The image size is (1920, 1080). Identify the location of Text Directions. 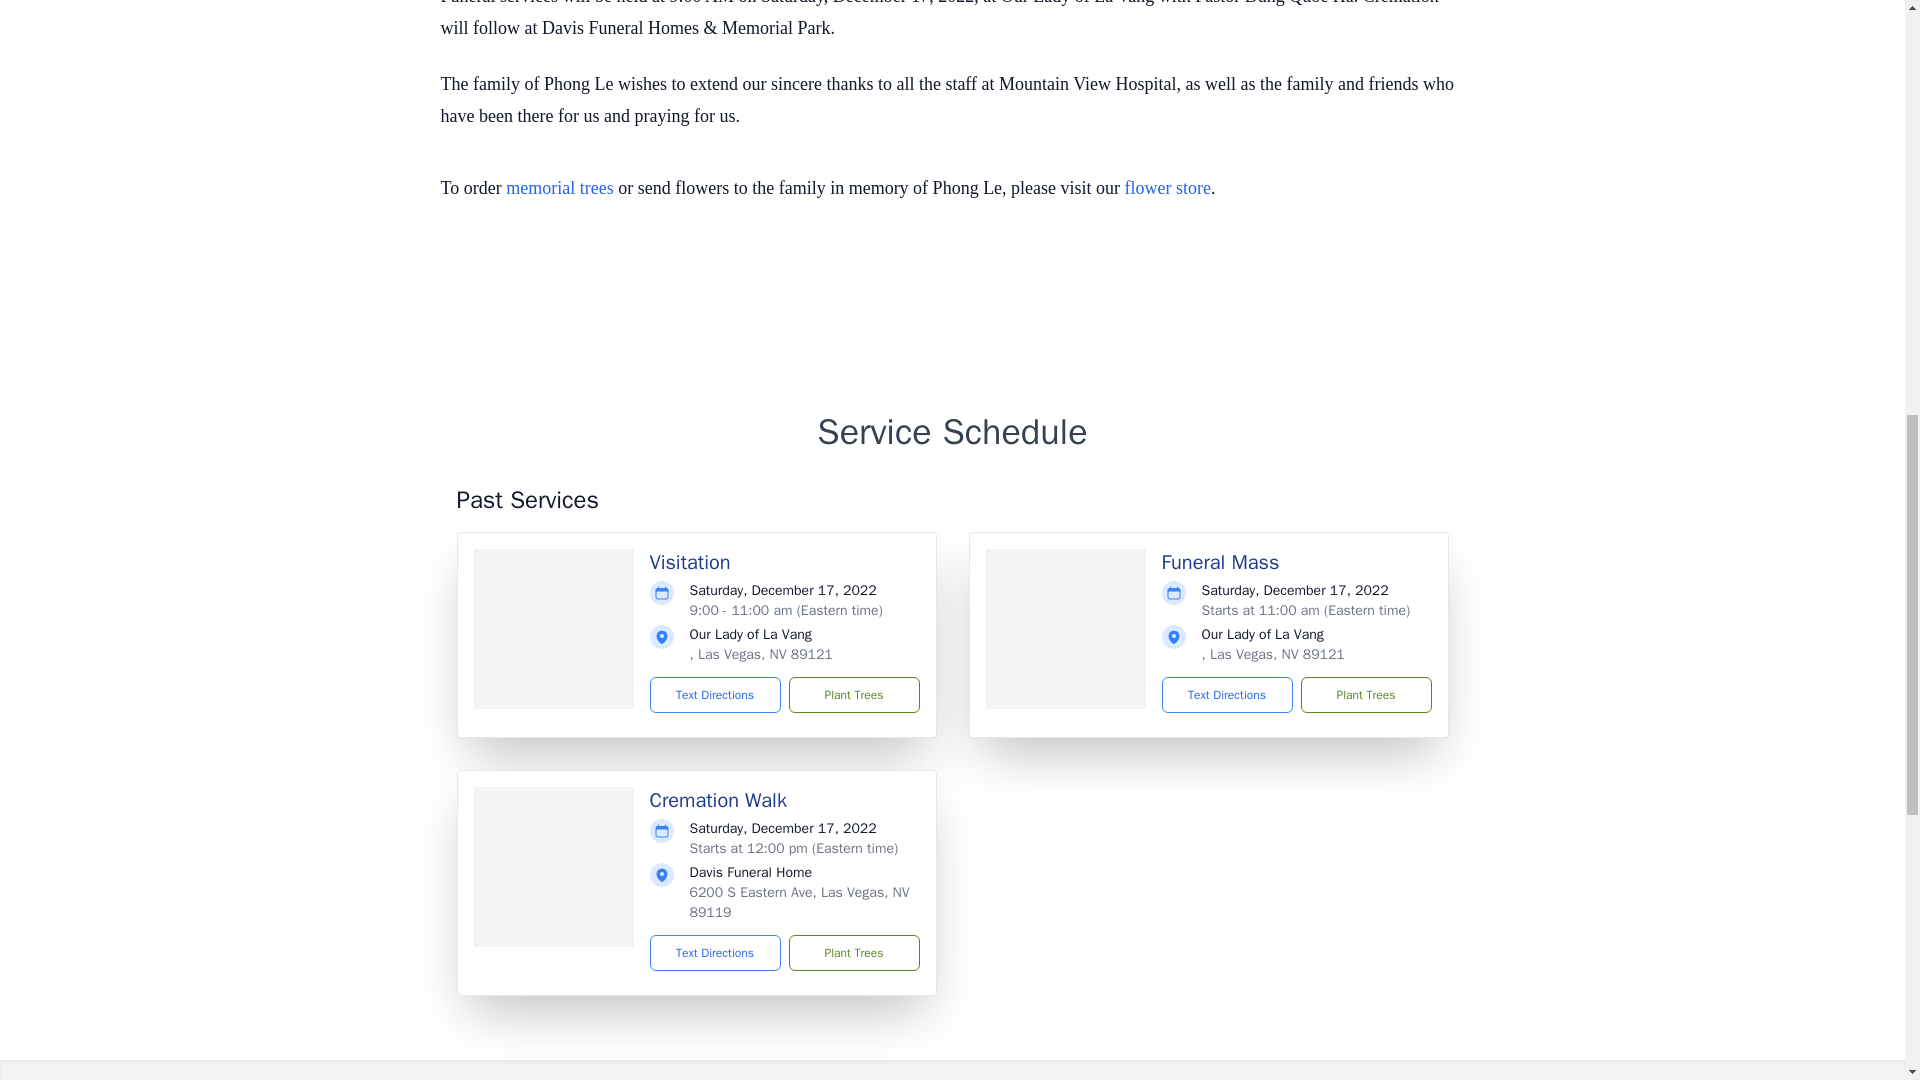
(1226, 694).